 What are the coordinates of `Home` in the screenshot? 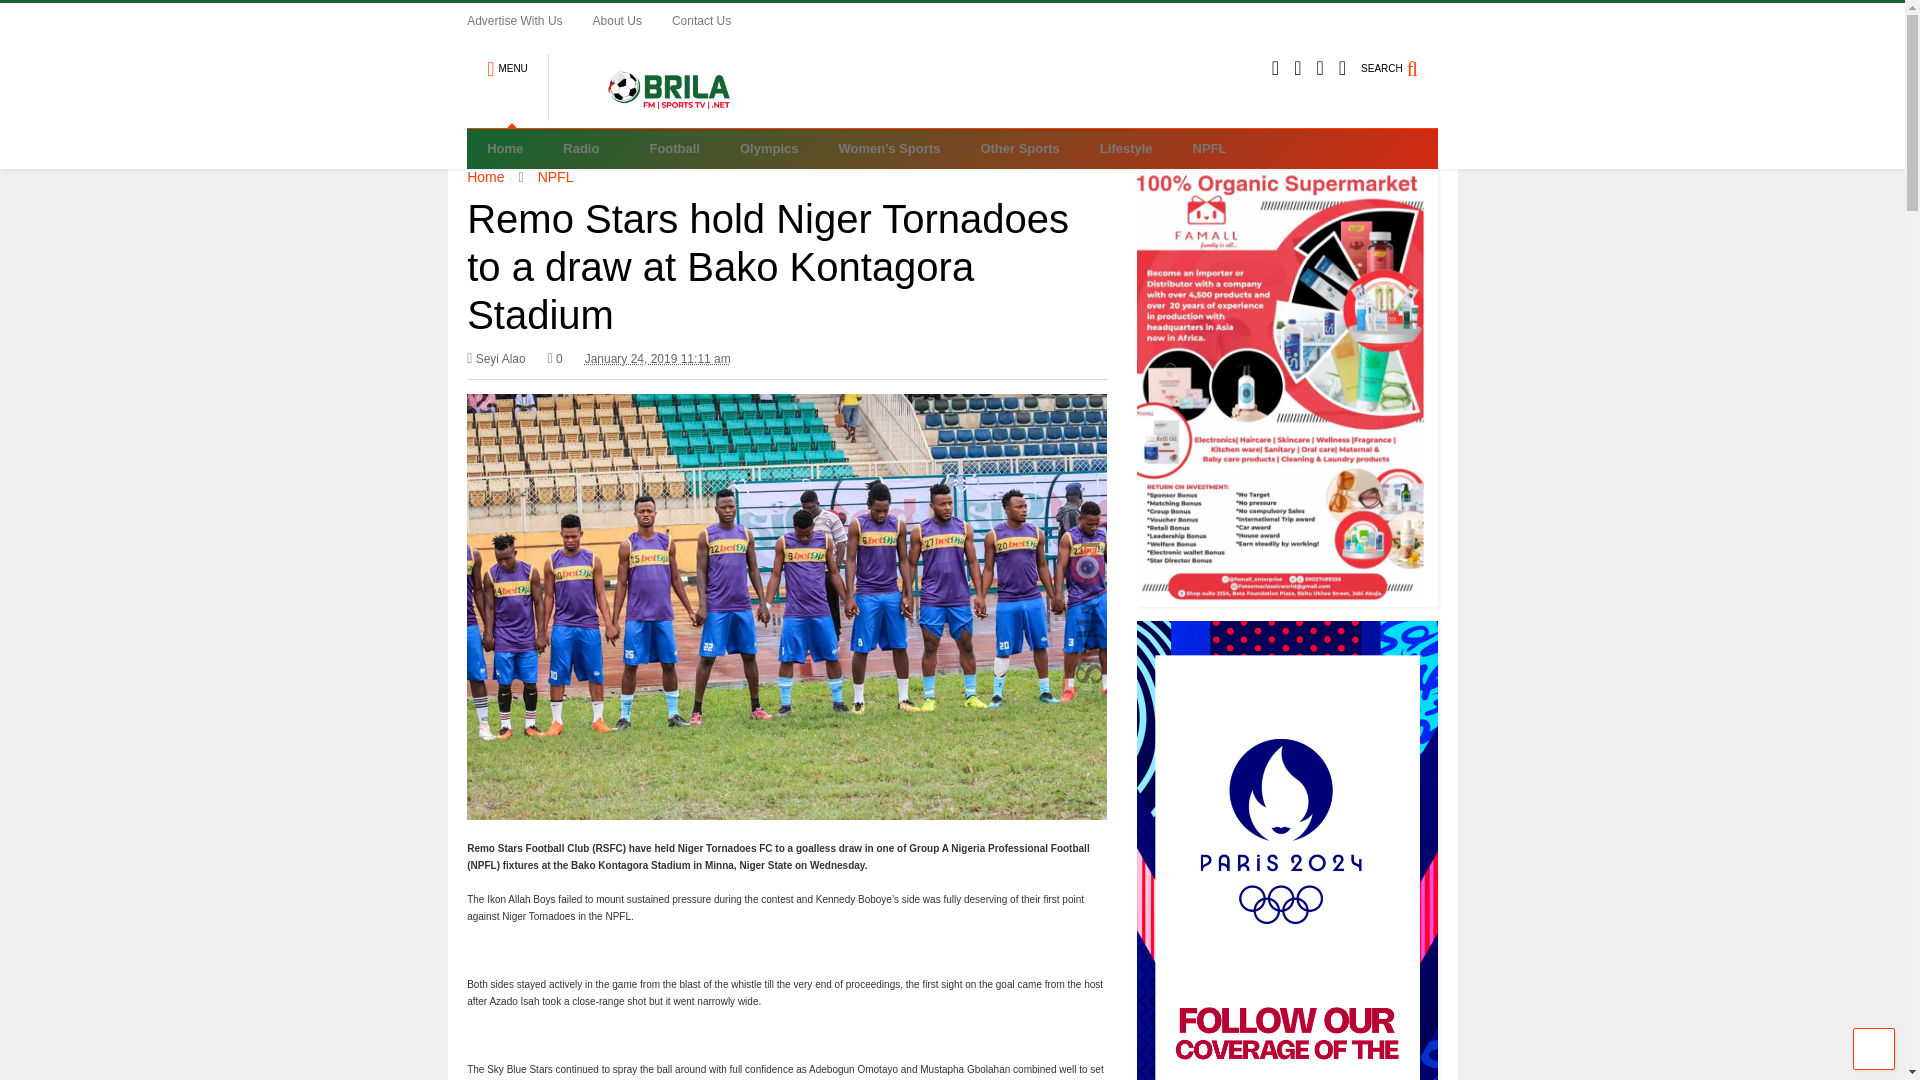 It's located at (504, 148).